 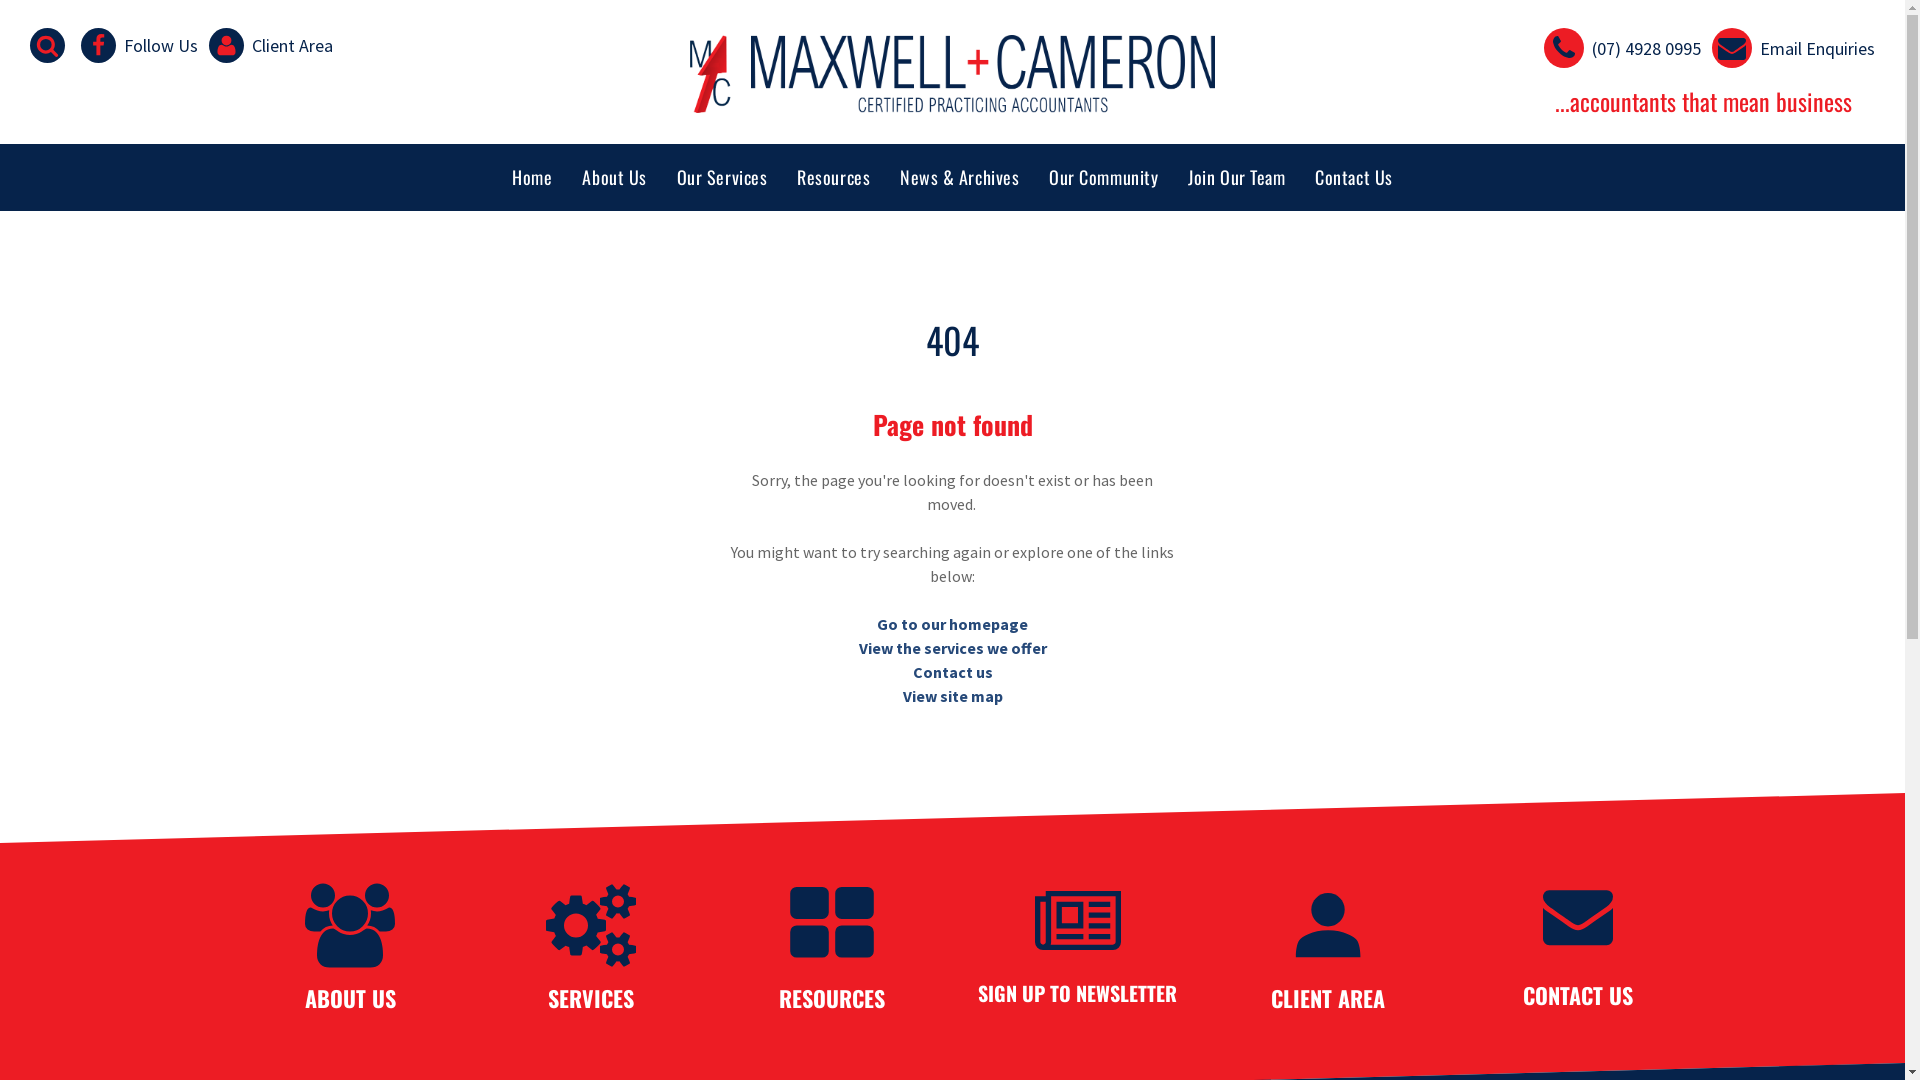 What do you see at coordinates (1327, 998) in the screenshot?
I see `CLIENT AREA` at bounding box center [1327, 998].